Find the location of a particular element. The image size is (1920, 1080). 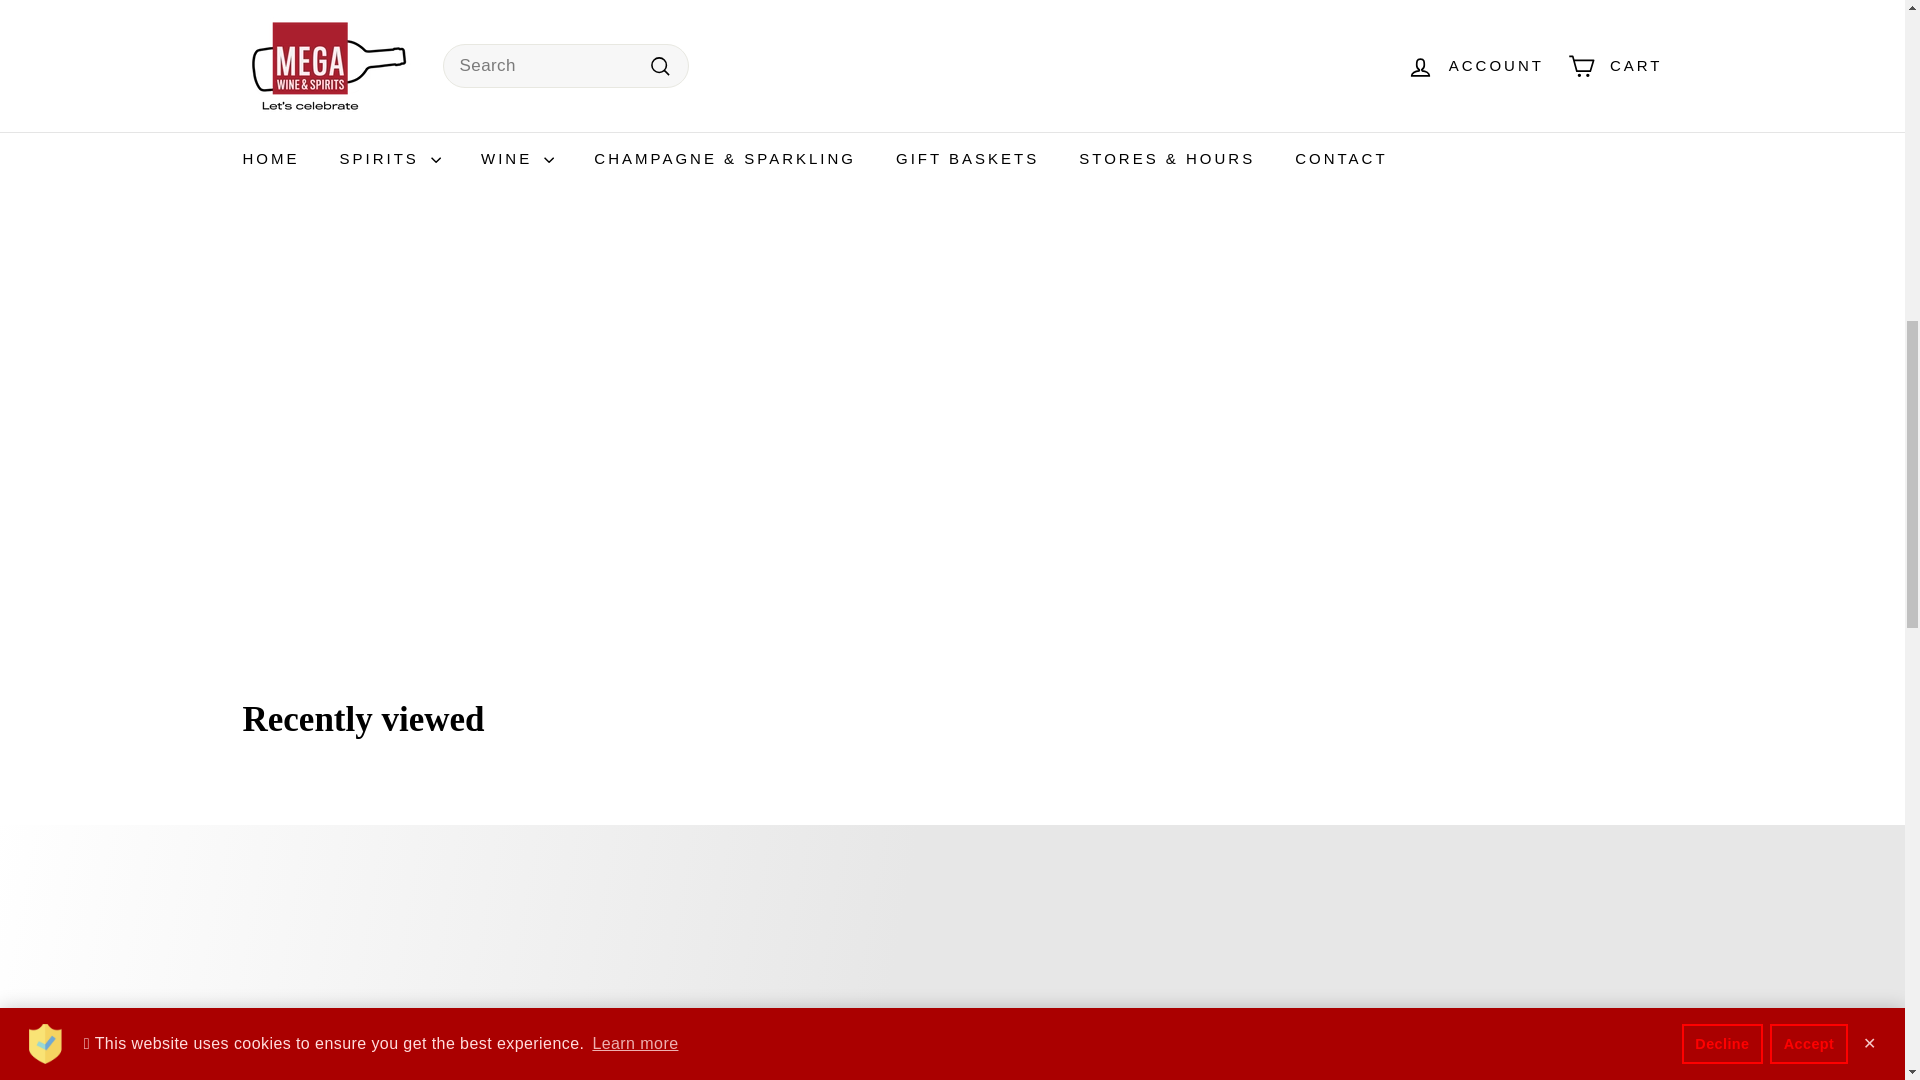

Share on Facebook is located at coordinates (905, 25).